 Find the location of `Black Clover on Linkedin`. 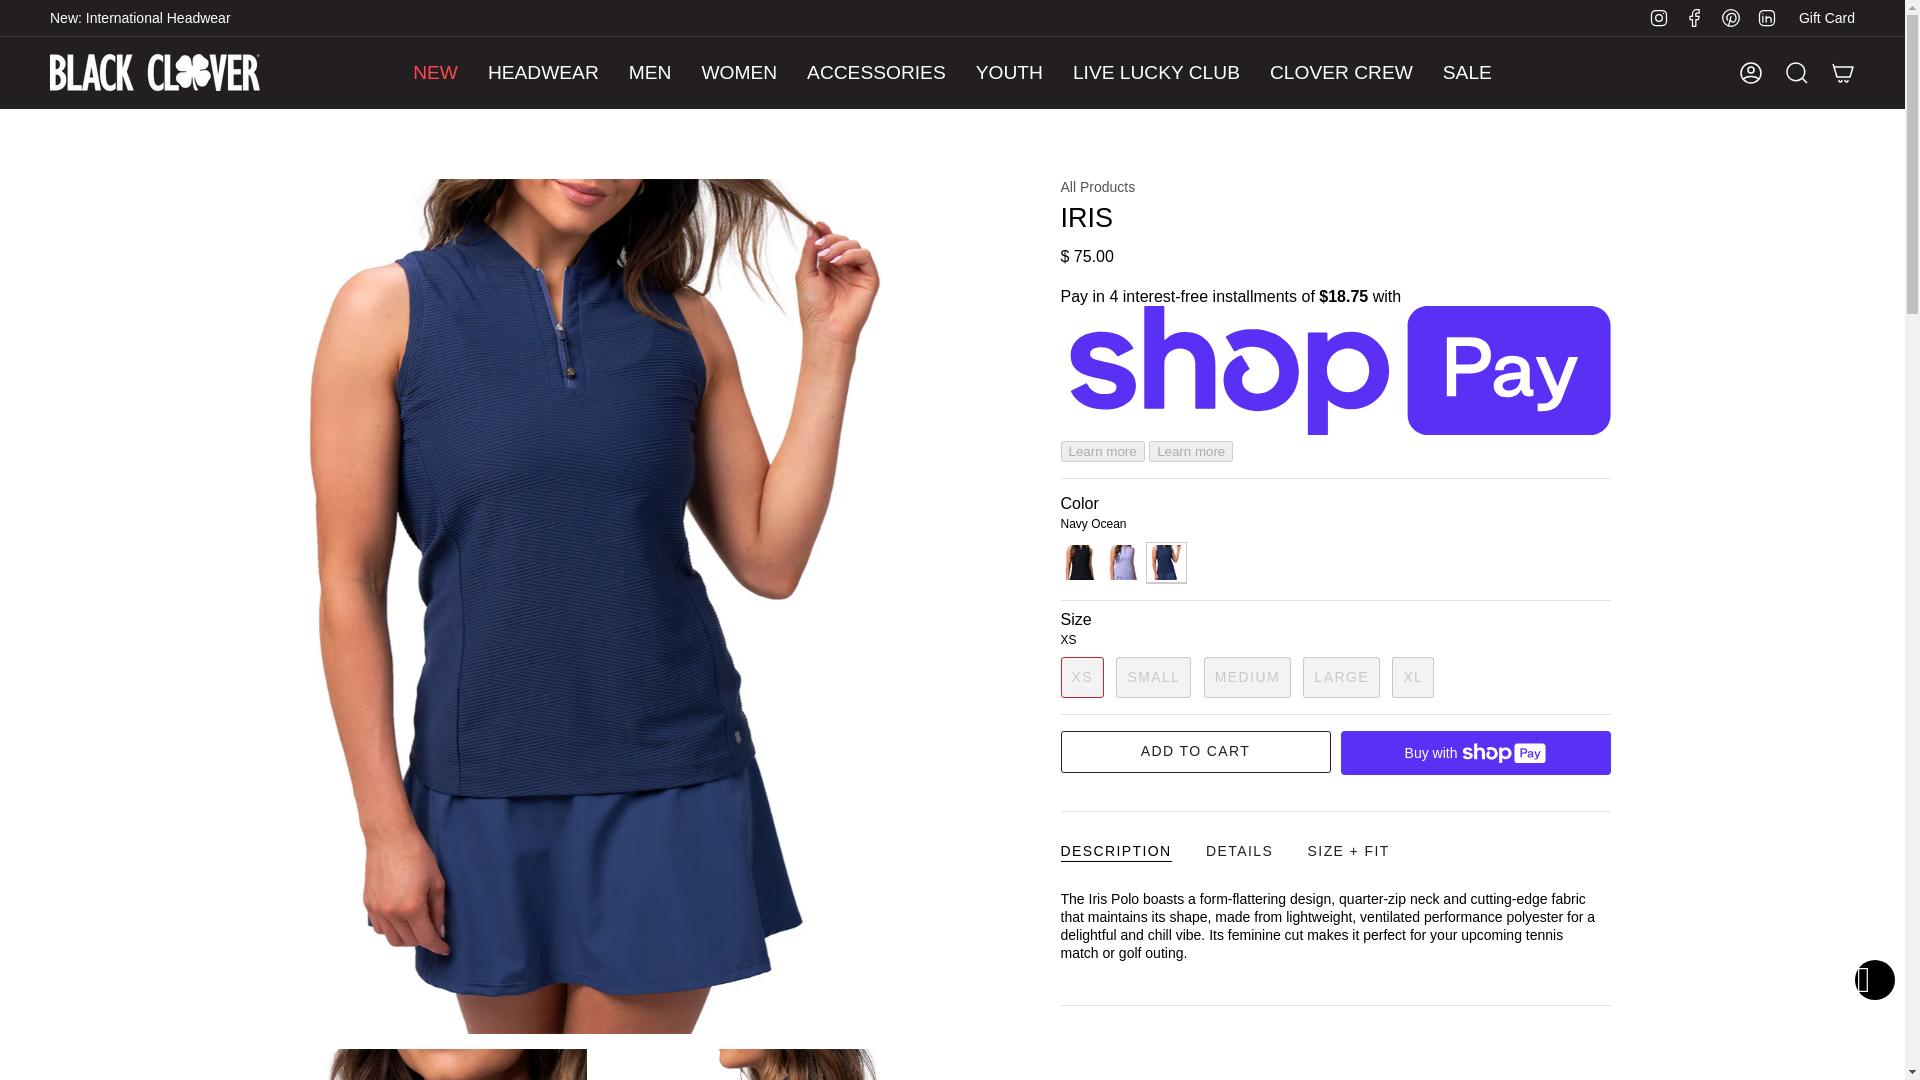

Black Clover on Linkedin is located at coordinates (1766, 16).